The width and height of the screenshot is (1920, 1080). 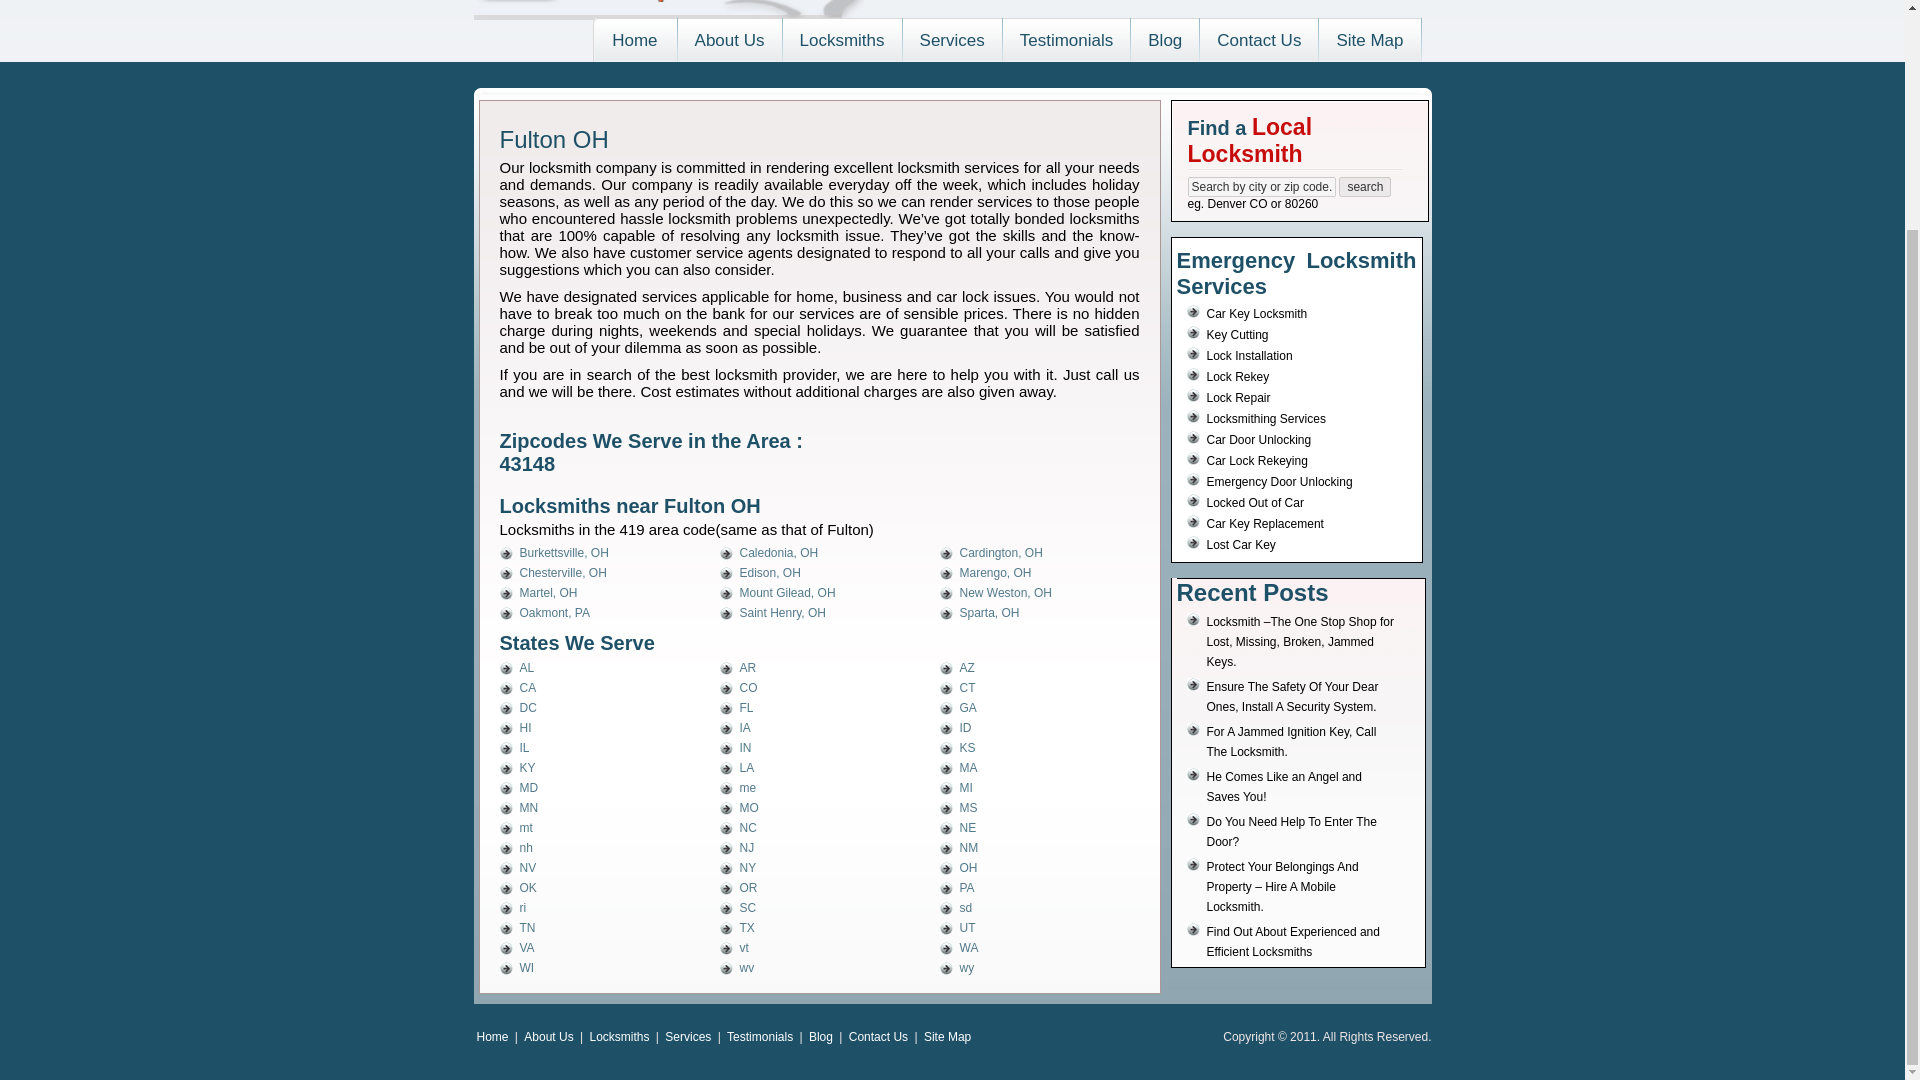 I want to click on Sparta, OH, so click(x=990, y=612).